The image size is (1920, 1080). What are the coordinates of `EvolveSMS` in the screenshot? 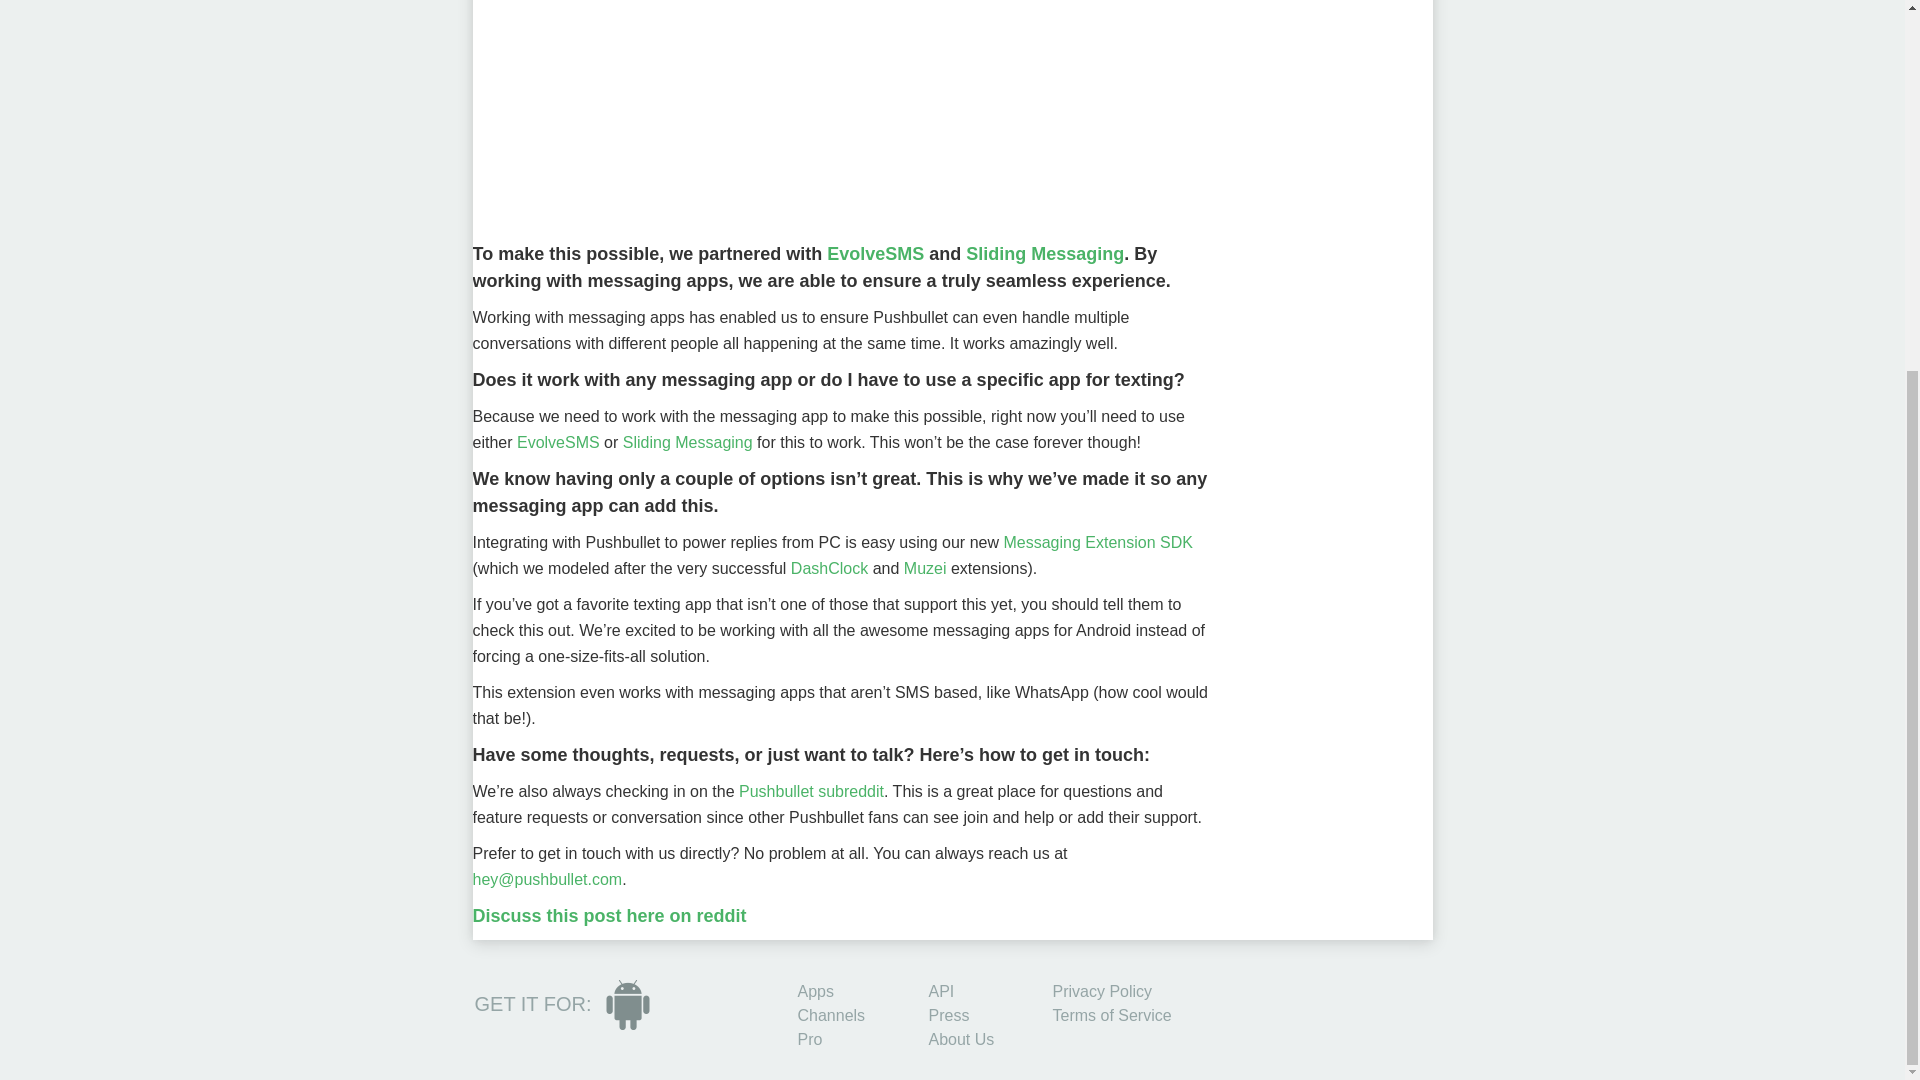 It's located at (875, 254).